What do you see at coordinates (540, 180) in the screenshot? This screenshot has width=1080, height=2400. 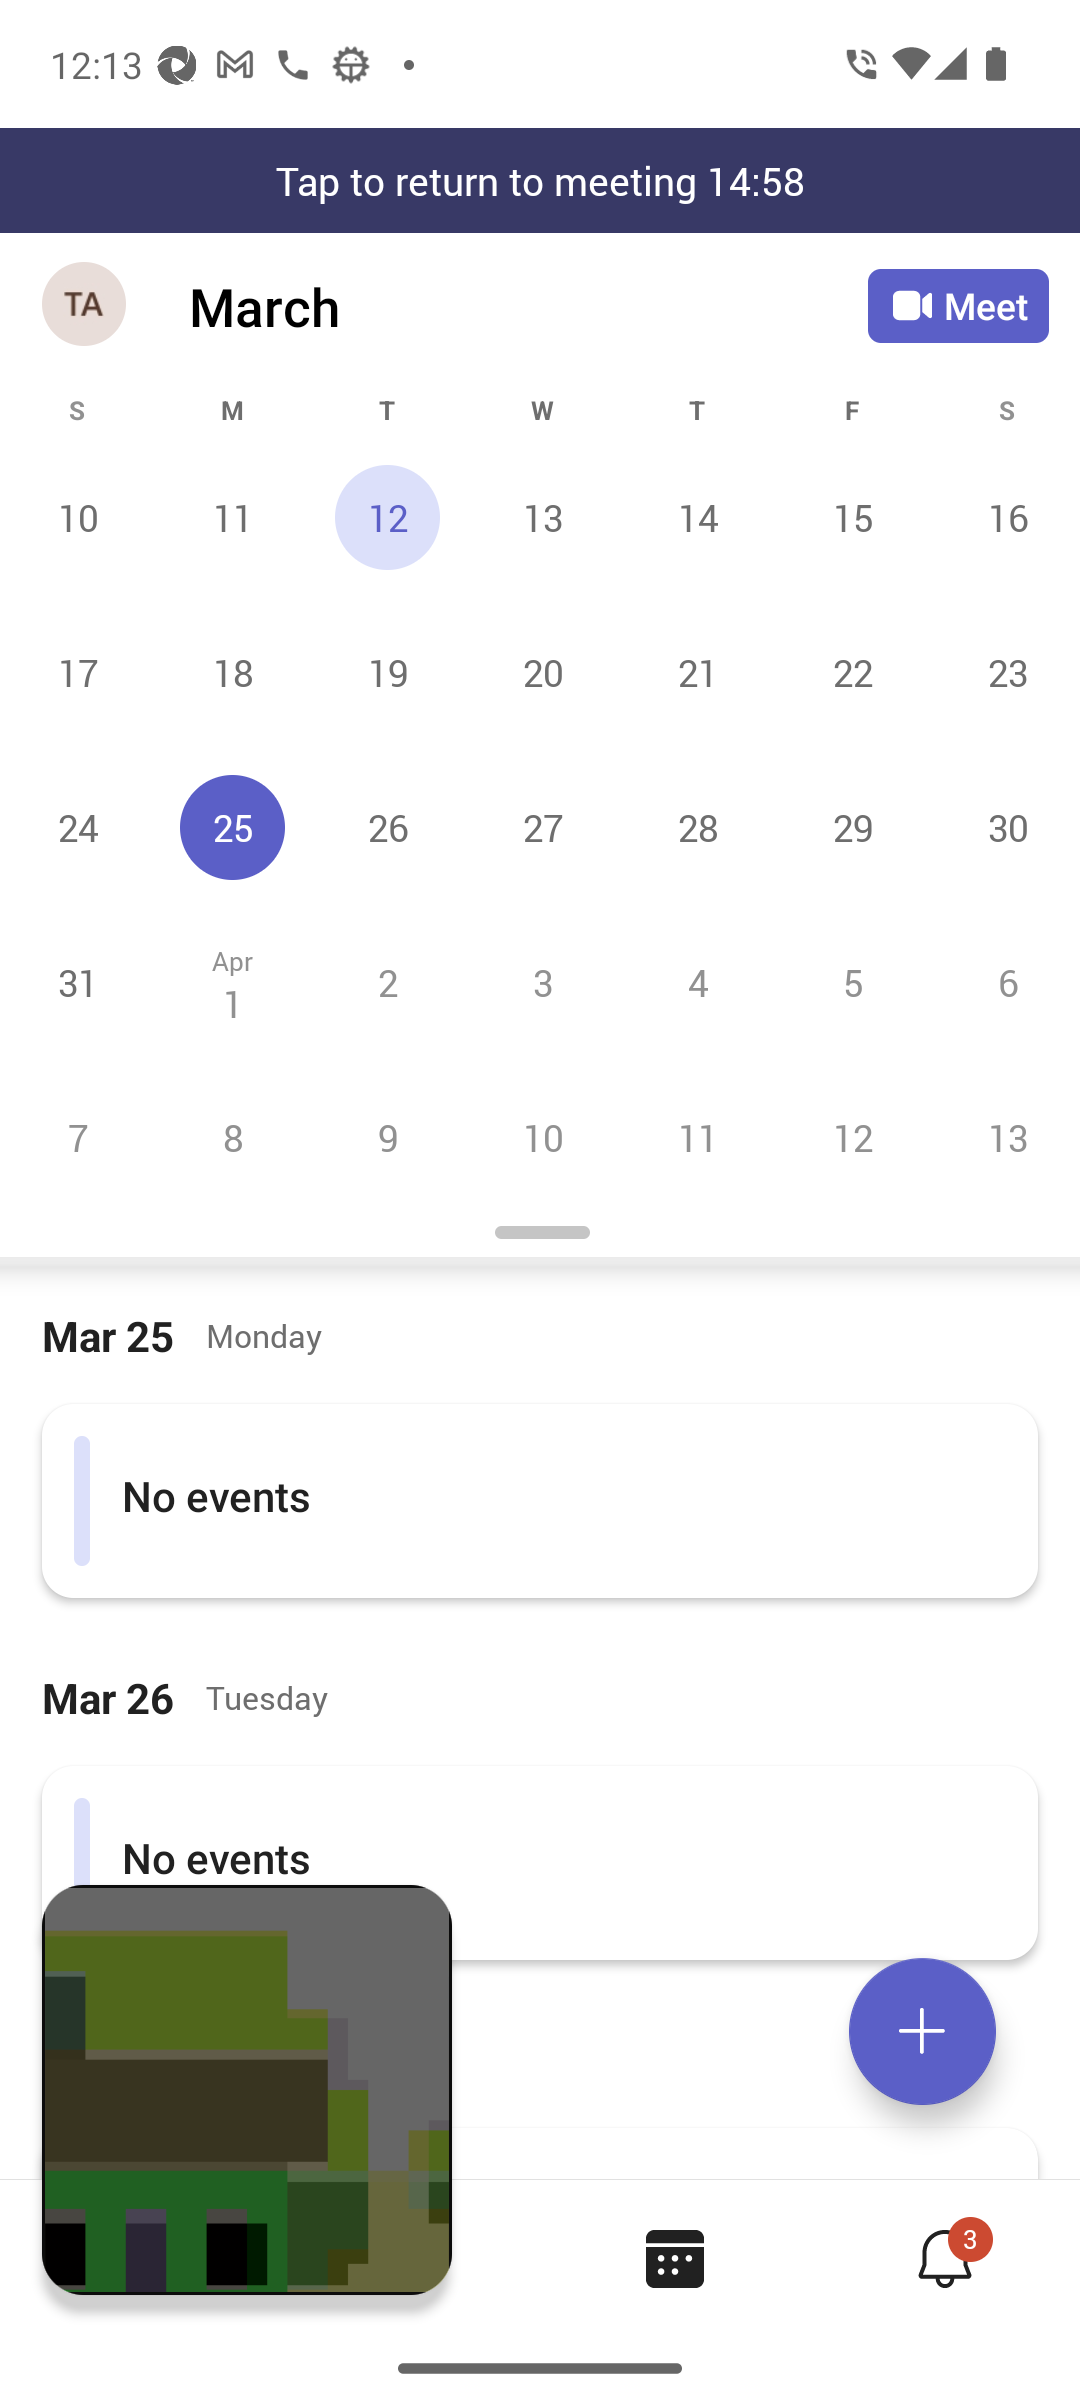 I see `Tap to return to meeting 14:58` at bounding box center [540, 180].